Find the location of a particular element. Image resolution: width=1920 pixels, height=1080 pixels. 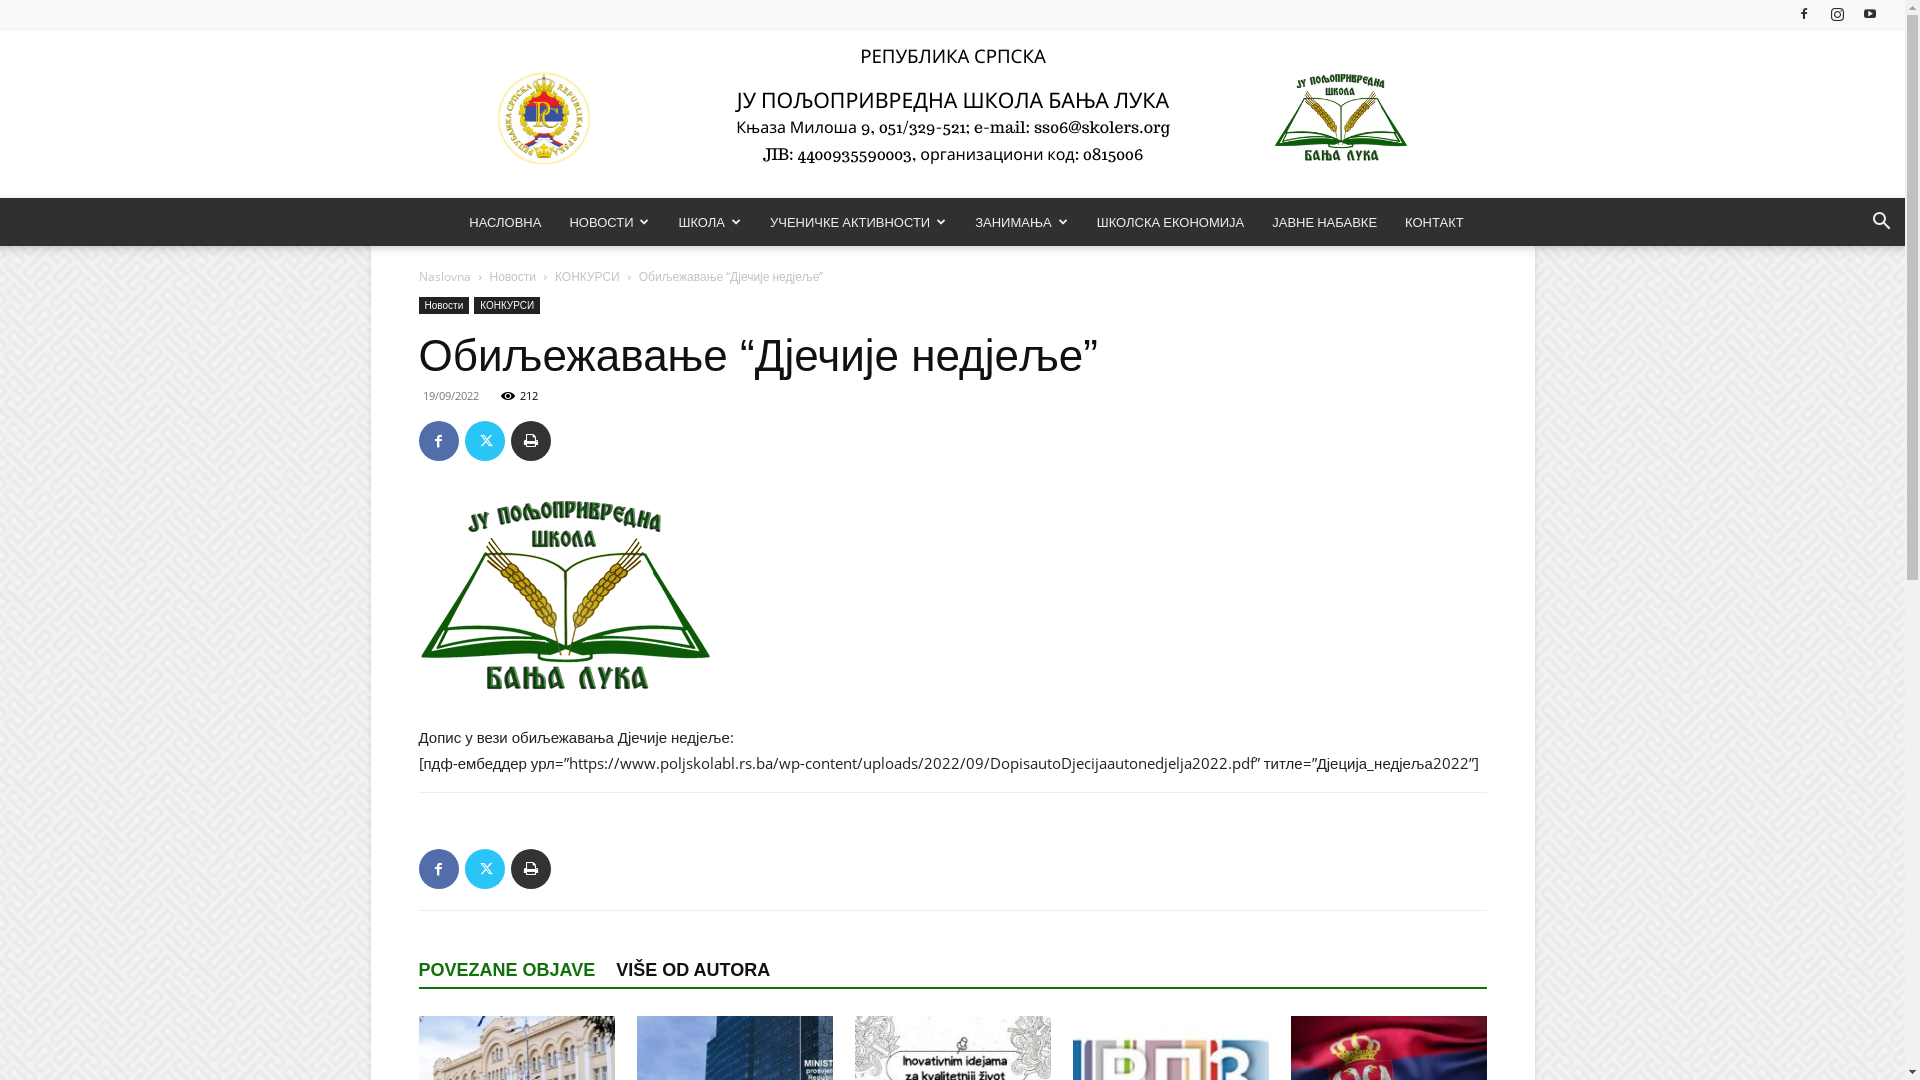

Youtube is located at coordinates (1870, 14).